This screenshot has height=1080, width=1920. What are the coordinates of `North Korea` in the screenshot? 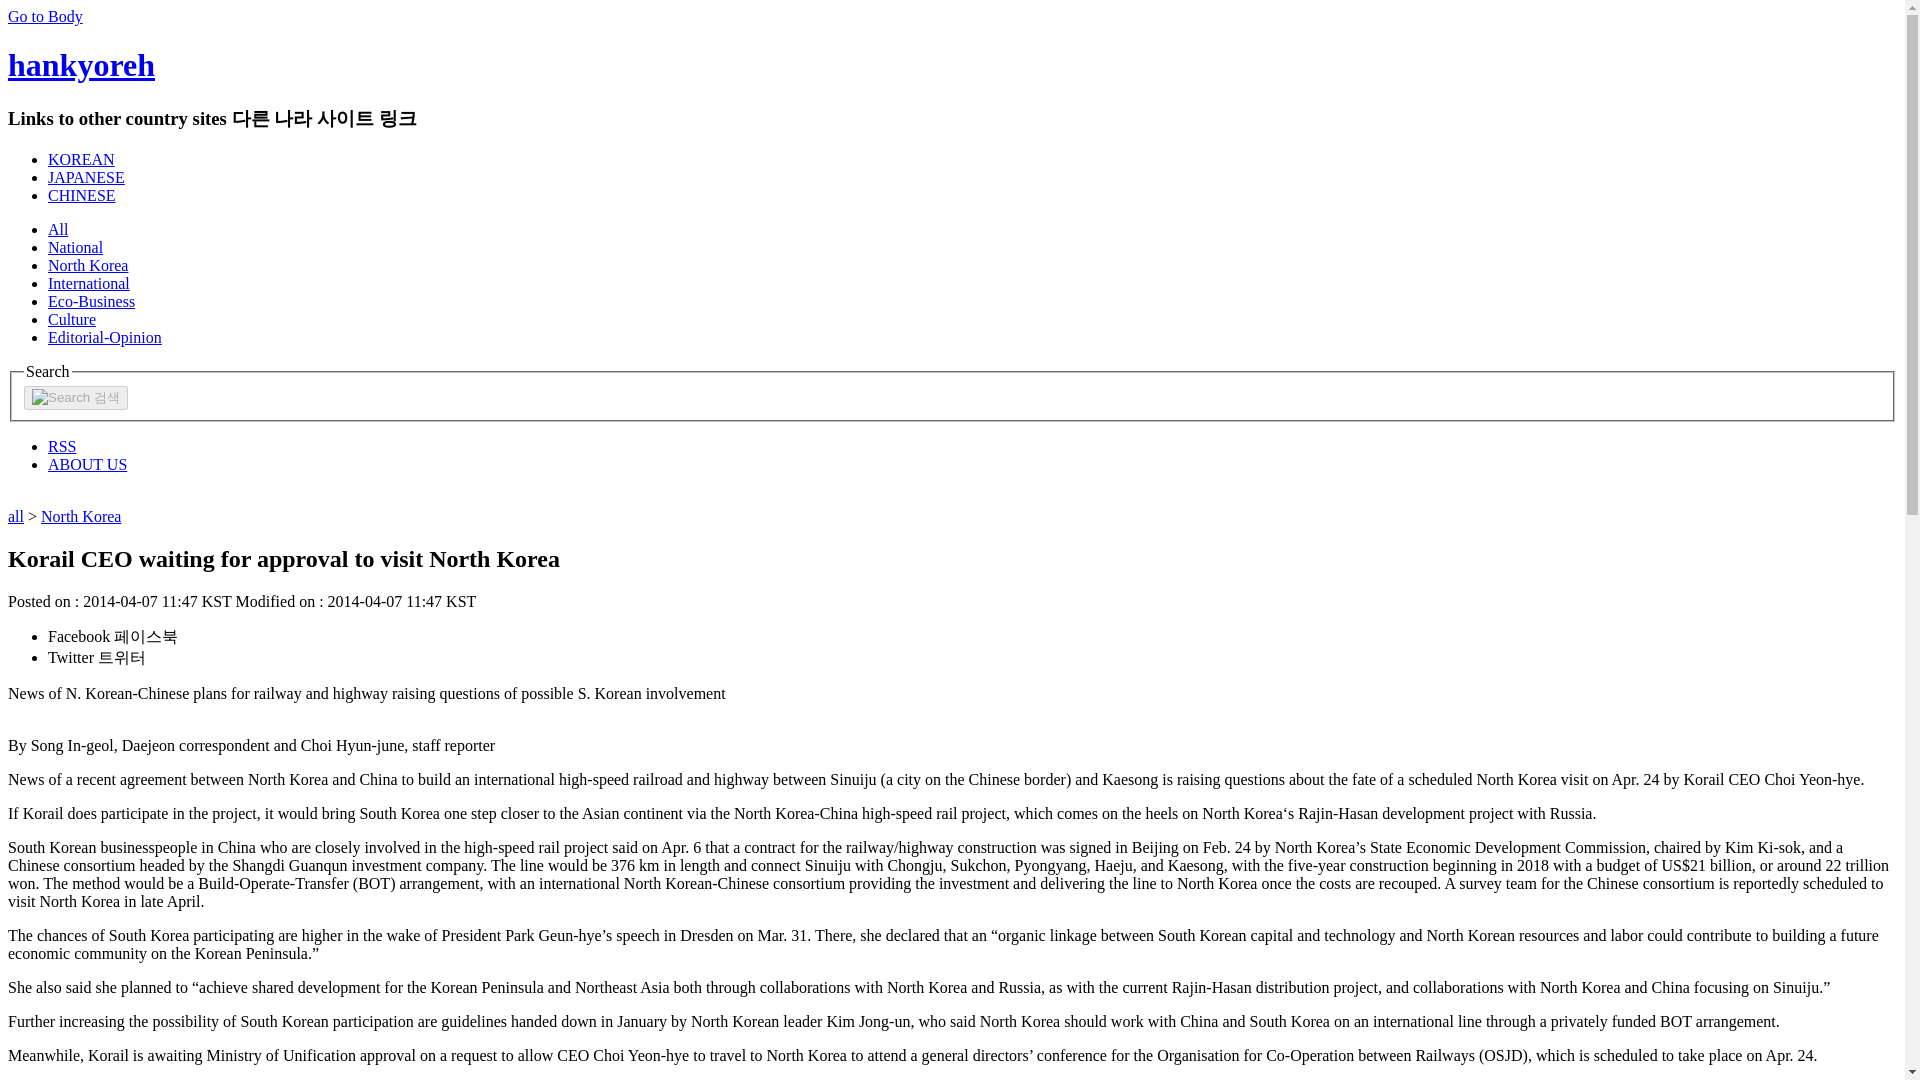 It's located at (88, 266).